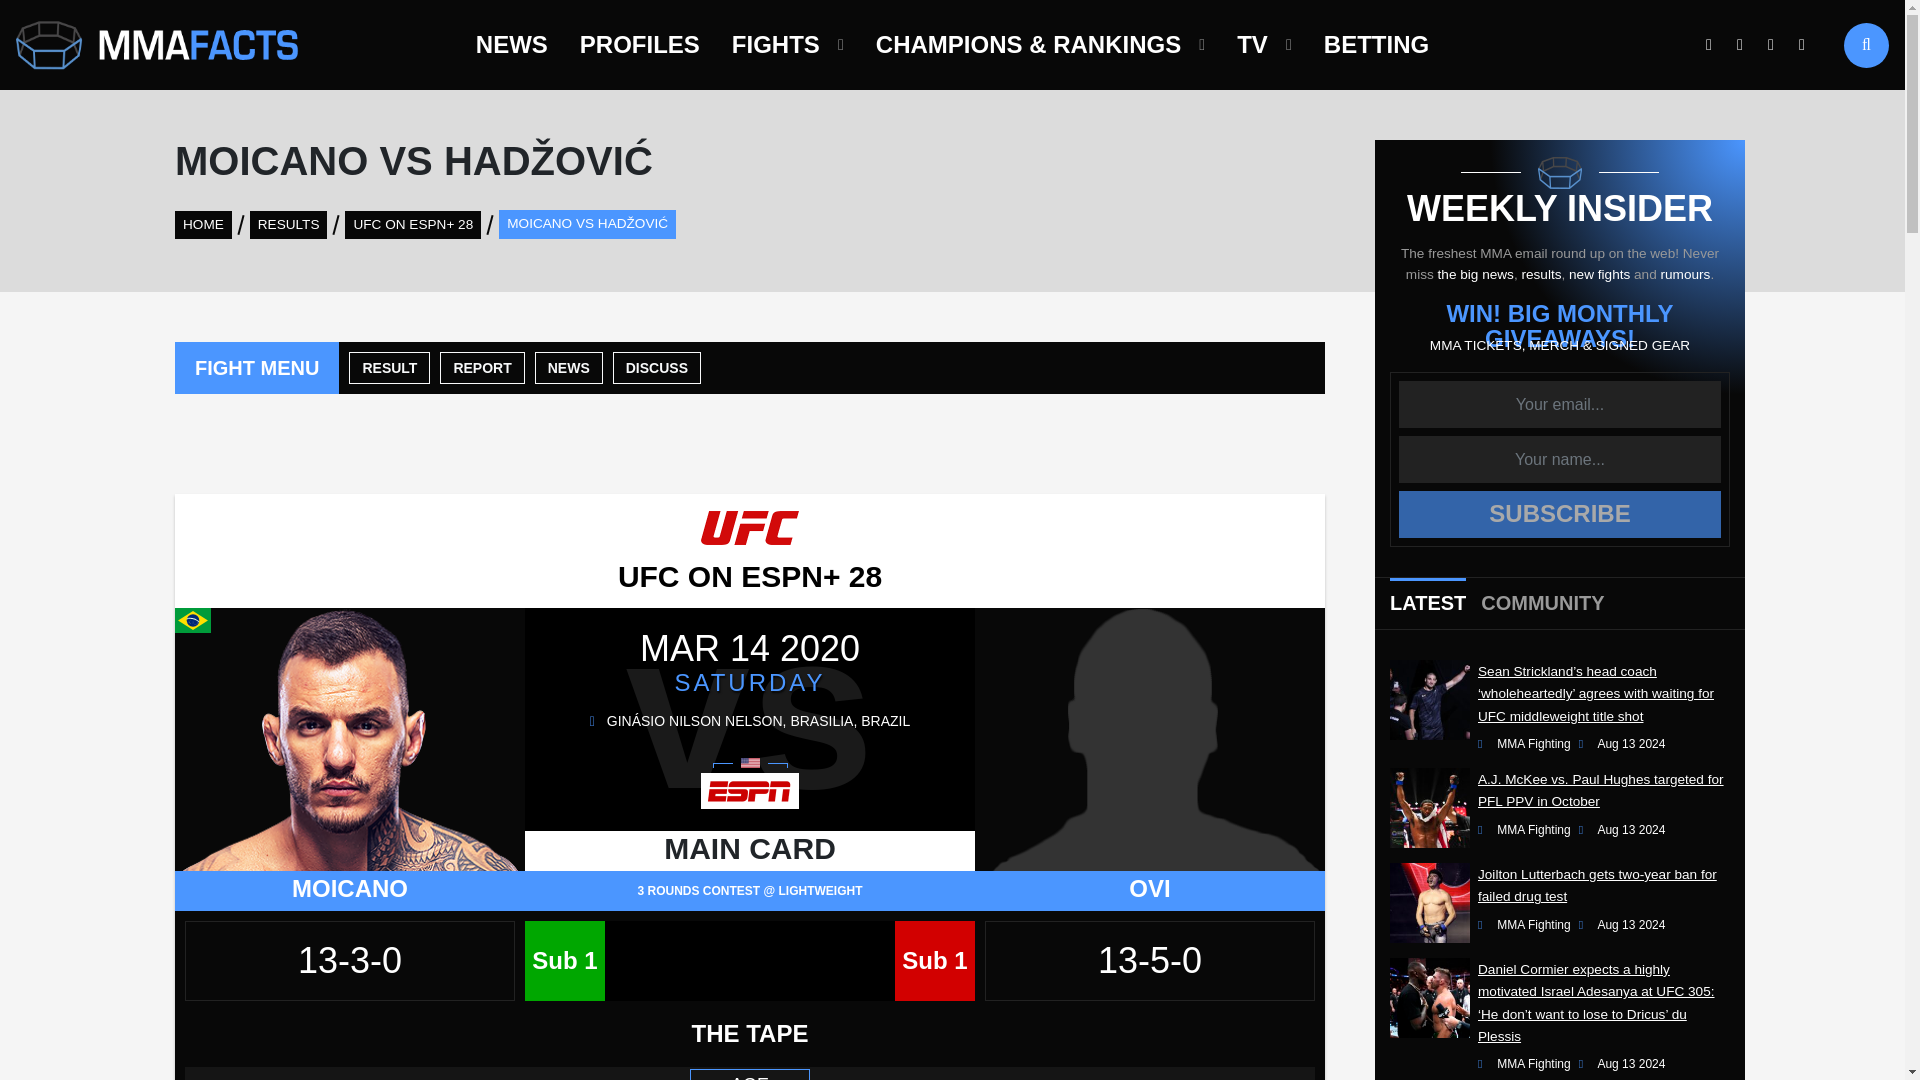 The height and width of the screenshot is (1080, 1920). I want to click on MOICANO, so click(349, 888).